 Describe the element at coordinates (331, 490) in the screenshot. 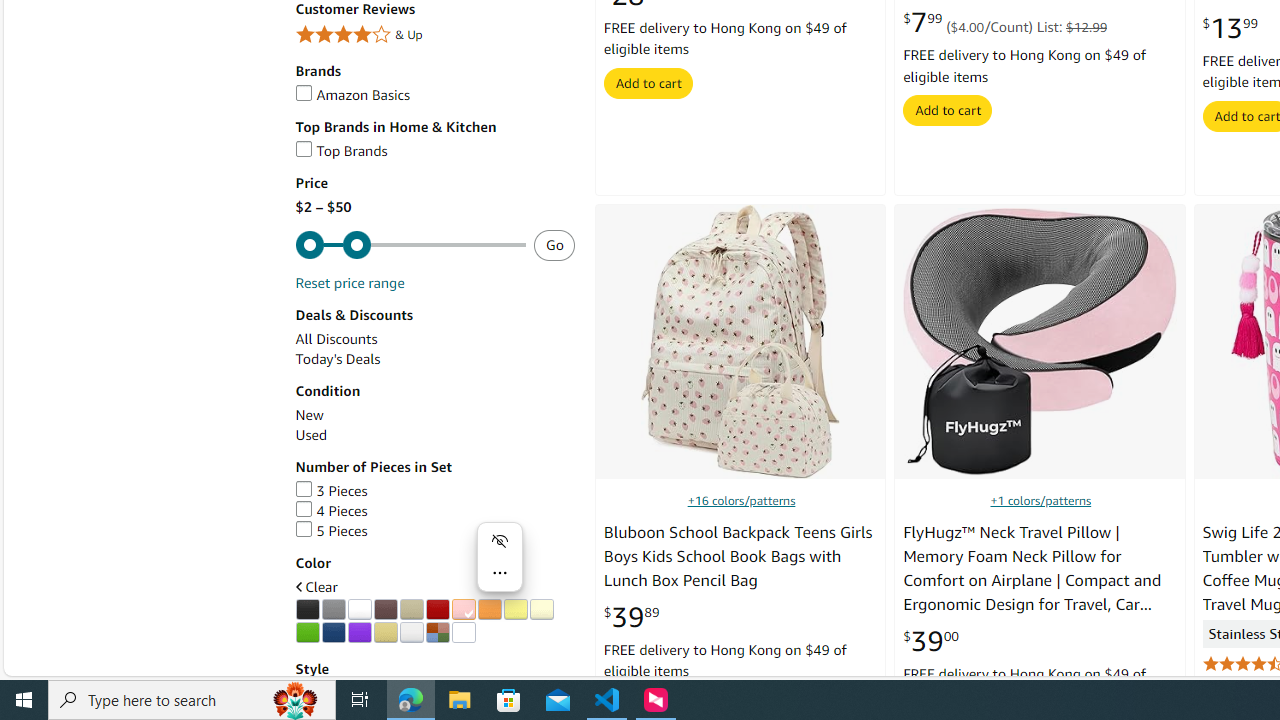

I see `3 Pieces` at that location.